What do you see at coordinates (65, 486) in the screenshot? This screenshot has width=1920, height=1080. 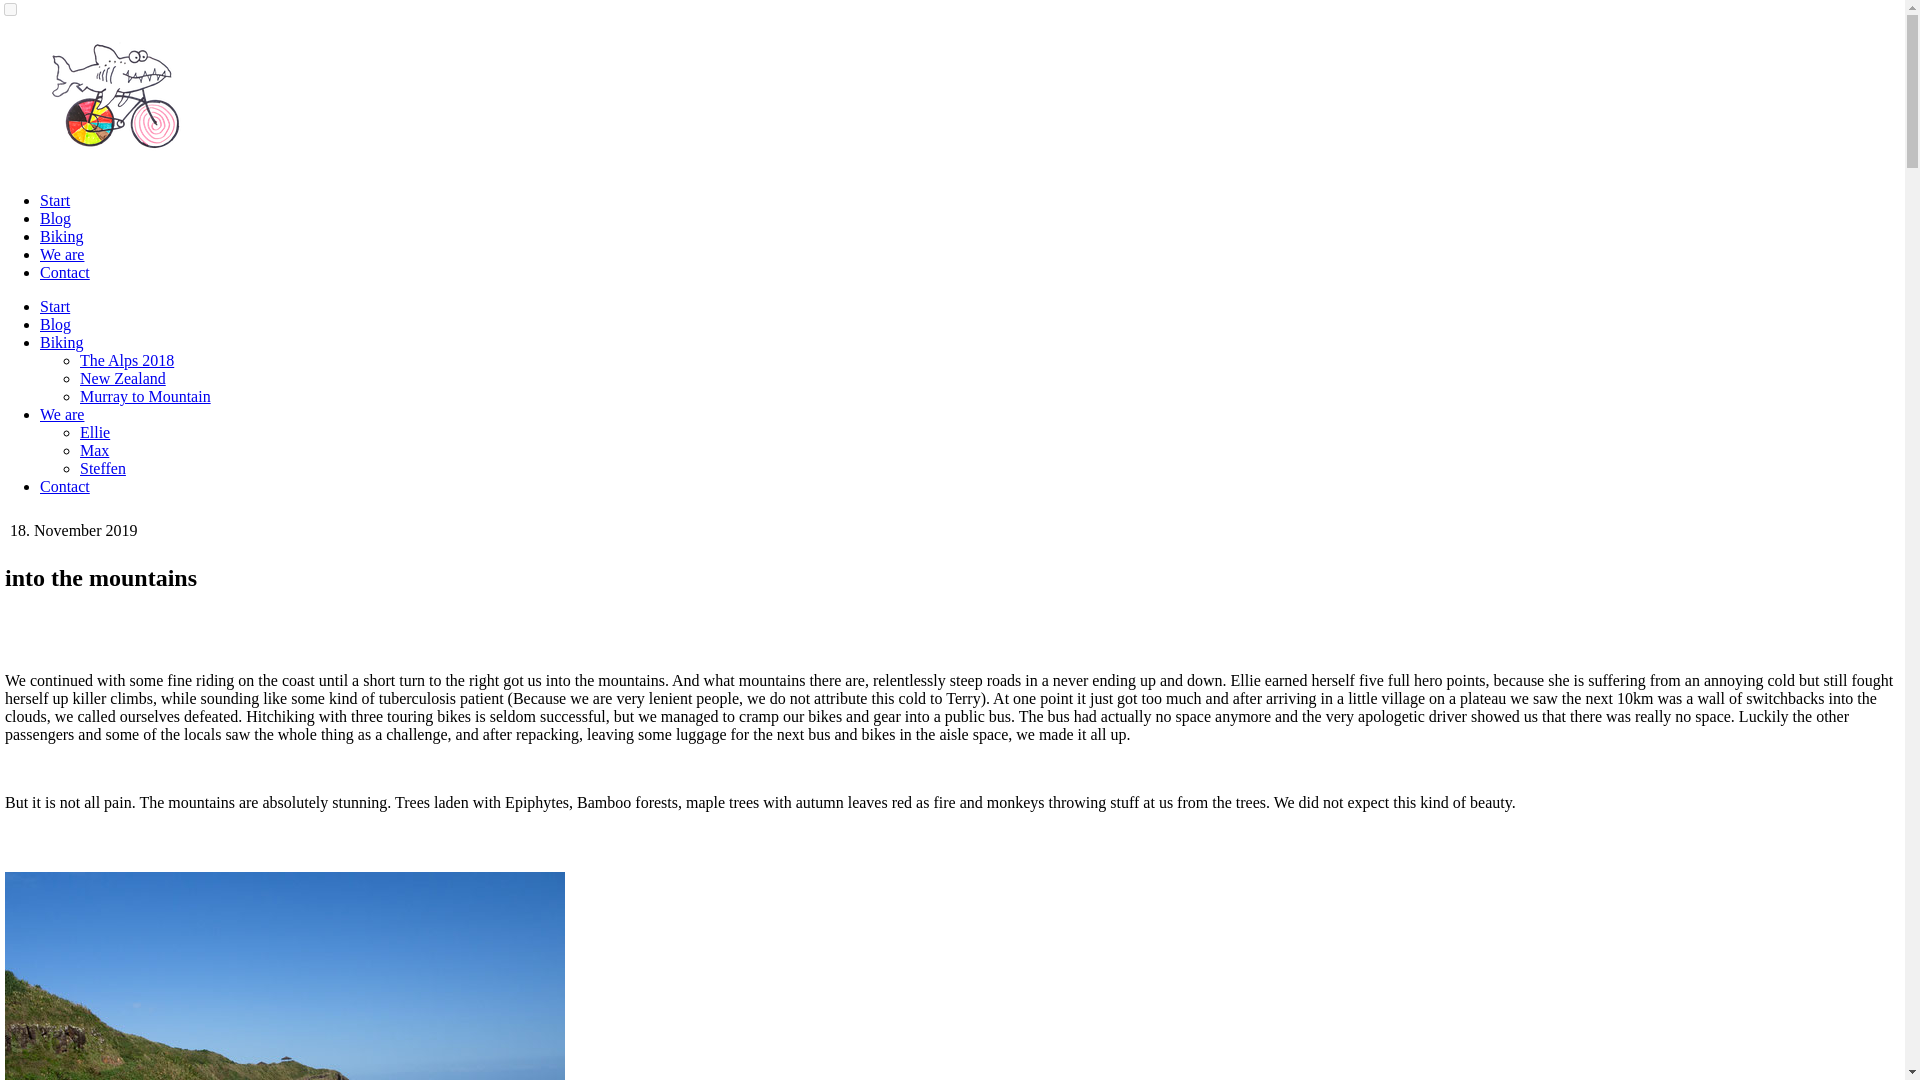 I see `Contact` at bounding box center [65, 486].